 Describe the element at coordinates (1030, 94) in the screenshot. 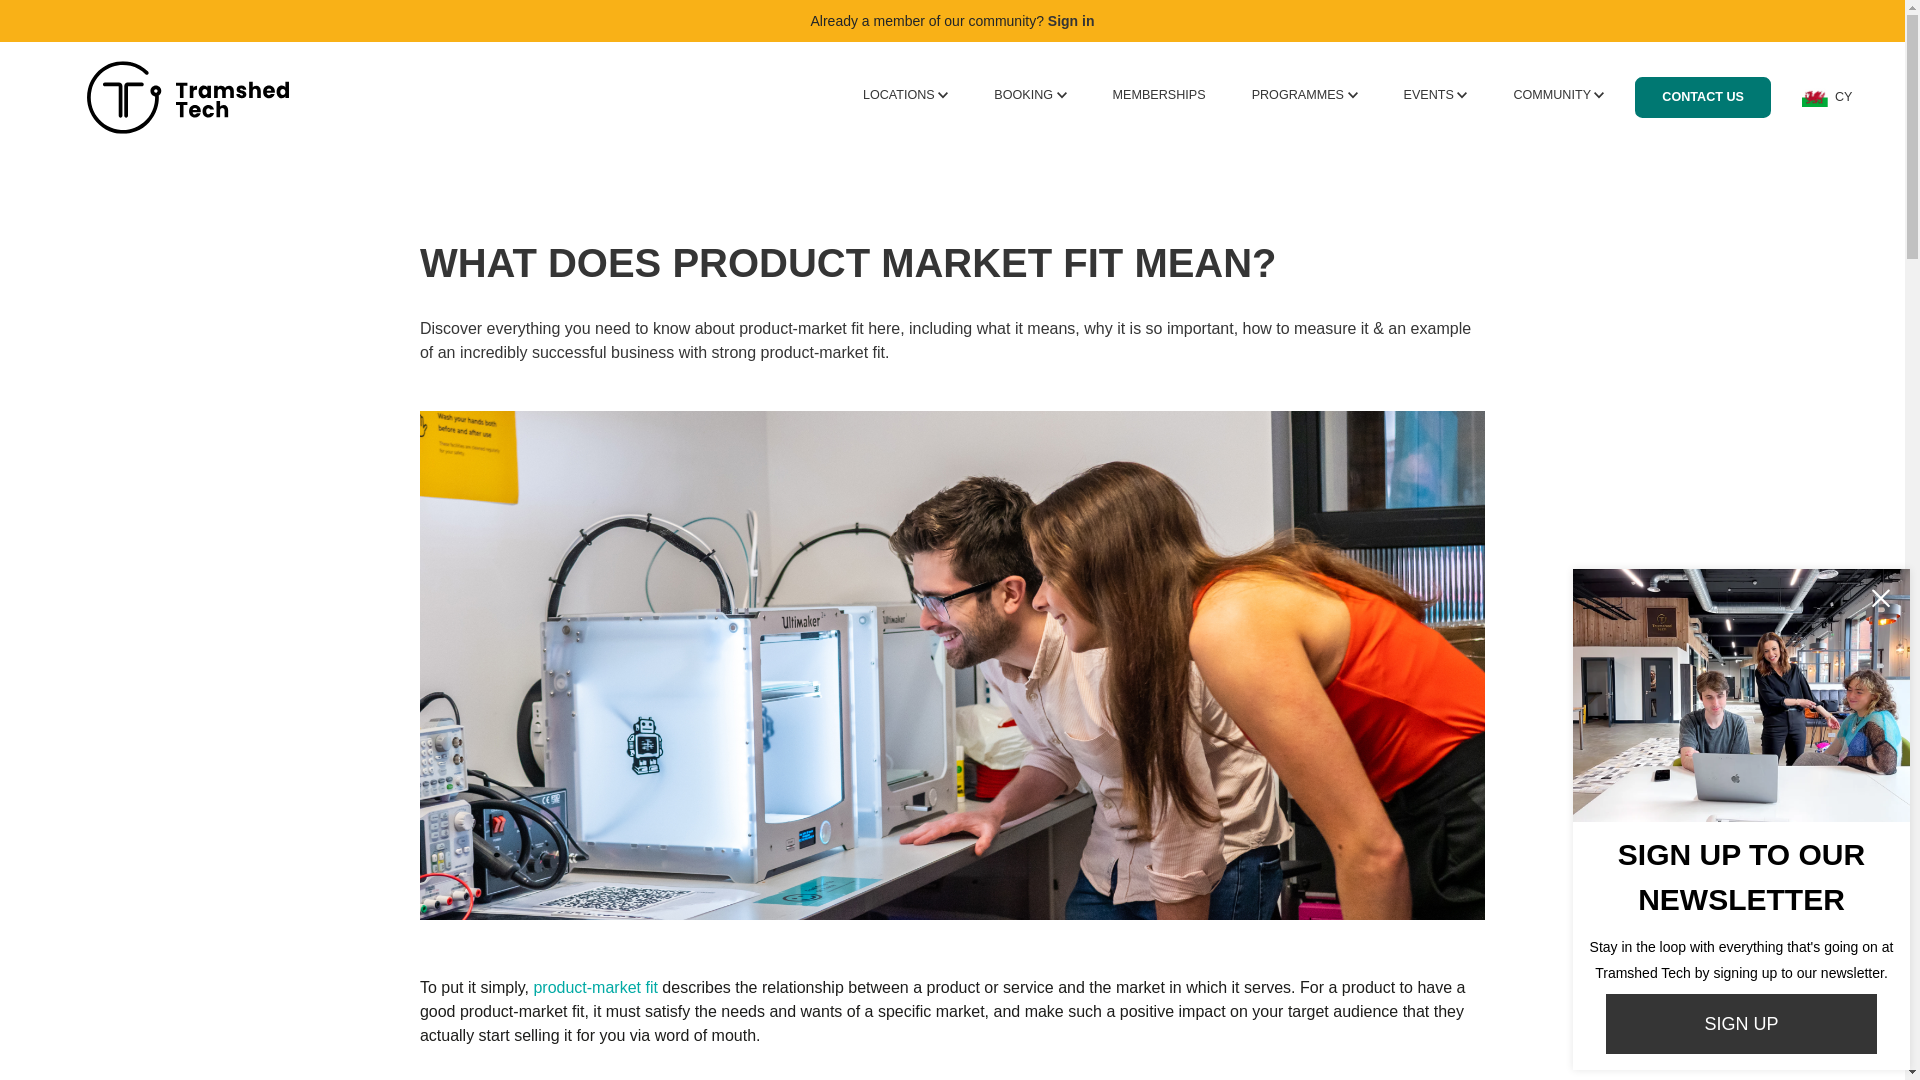

I see `BOOKING` at that location.